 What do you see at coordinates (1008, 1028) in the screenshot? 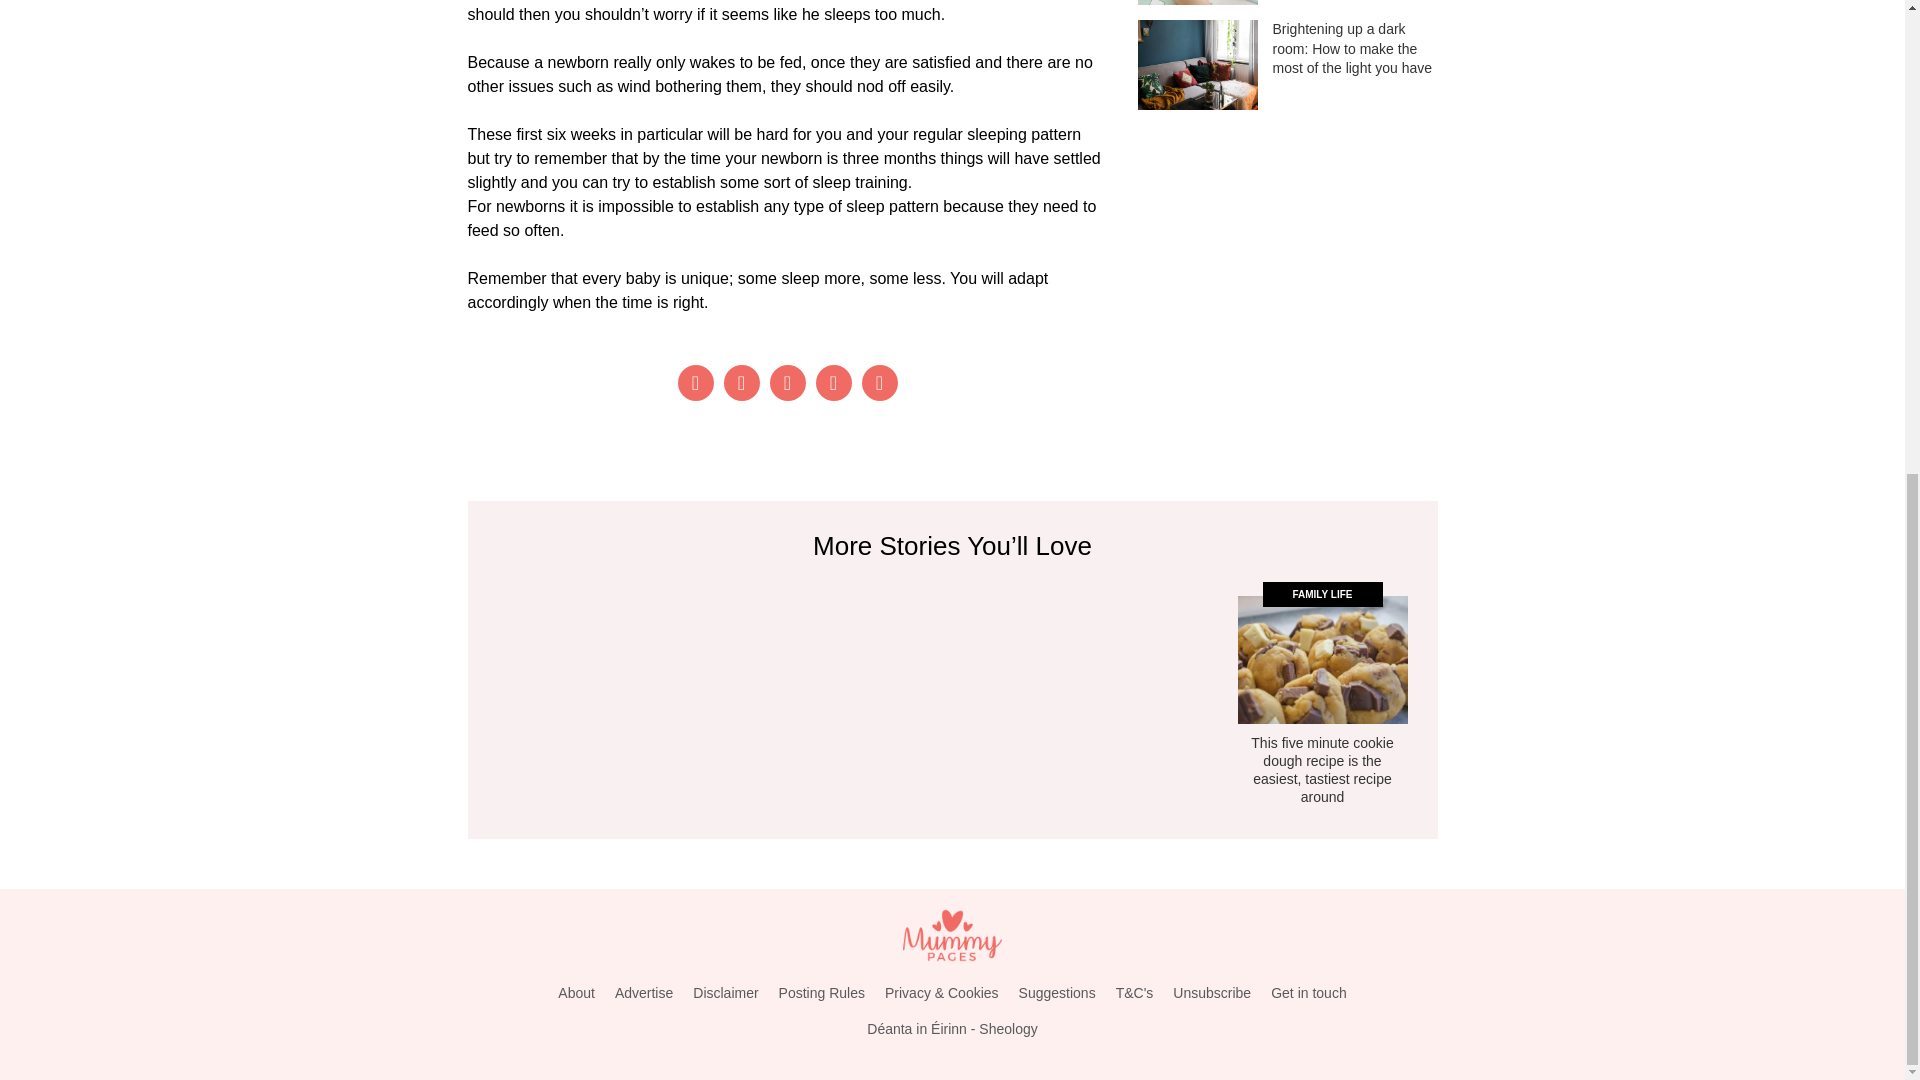
I see `Sheology` at bounding box center [1008, 1028].